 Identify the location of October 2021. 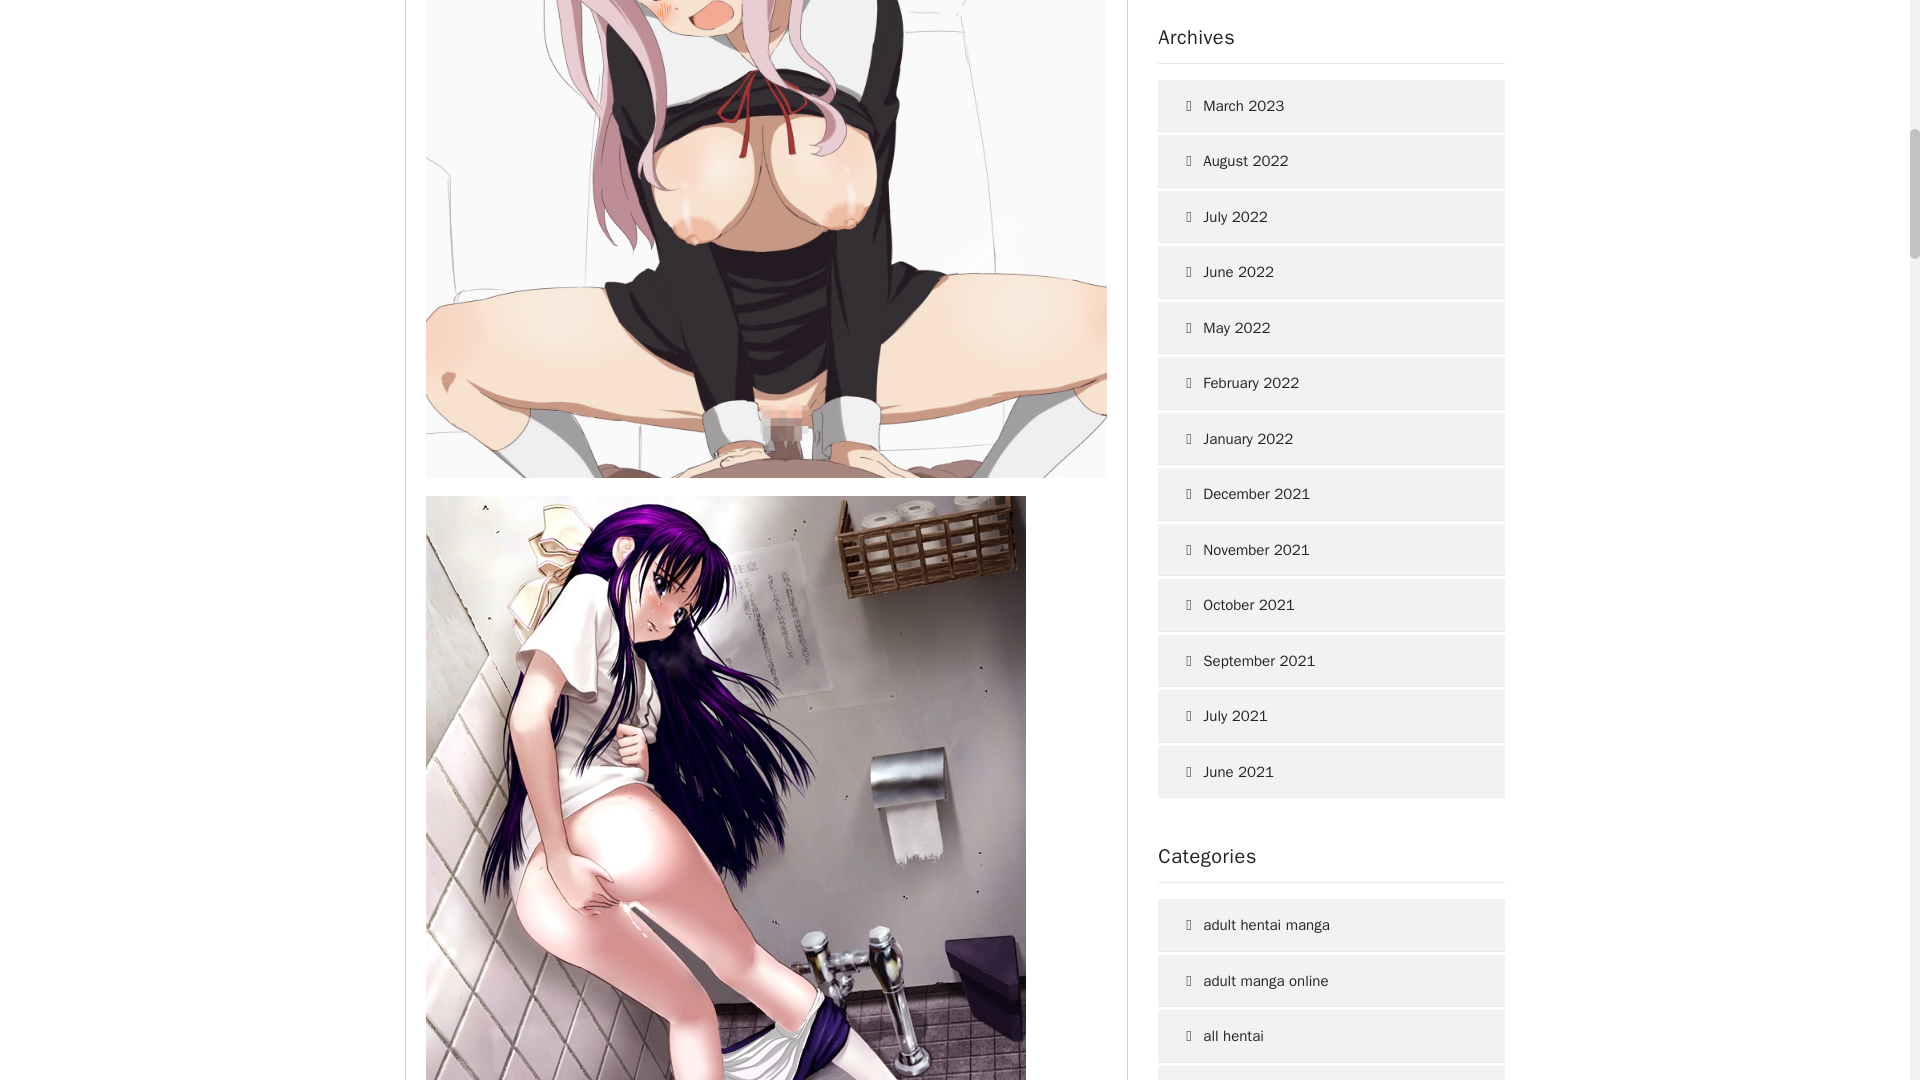
(1323, 604).